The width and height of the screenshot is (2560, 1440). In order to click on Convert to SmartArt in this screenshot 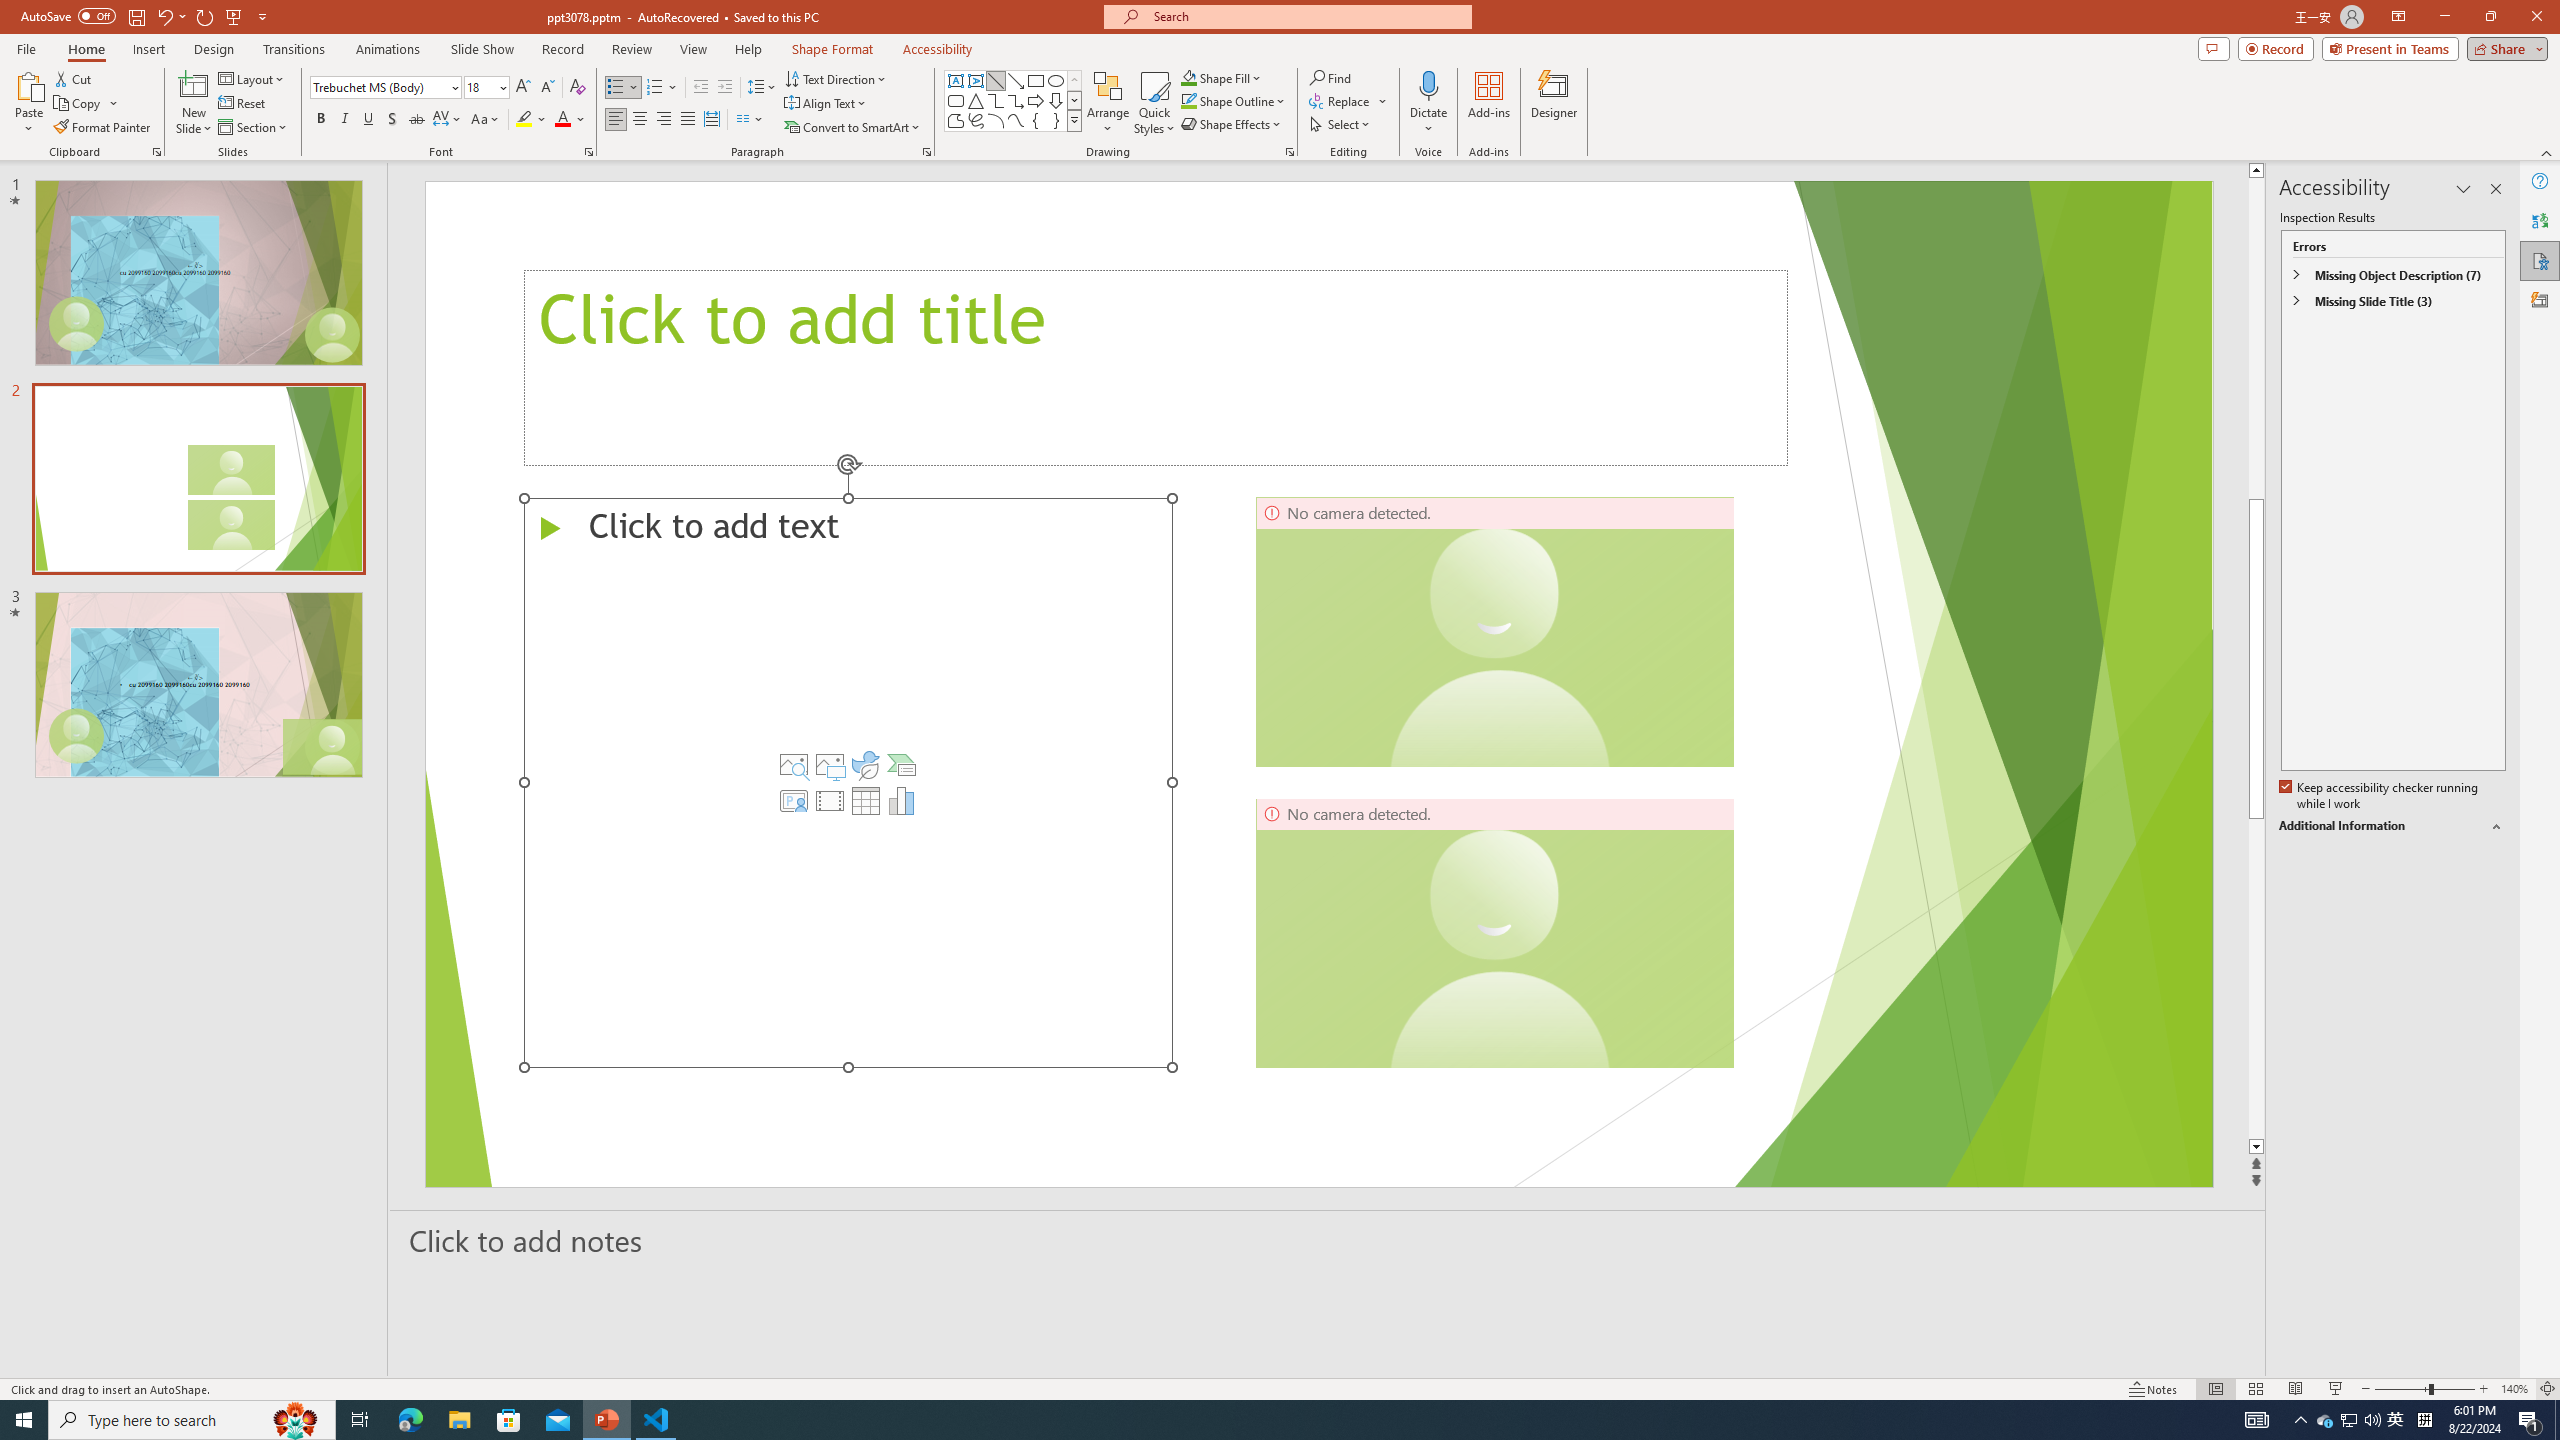, I will do `click(853, 128)`.